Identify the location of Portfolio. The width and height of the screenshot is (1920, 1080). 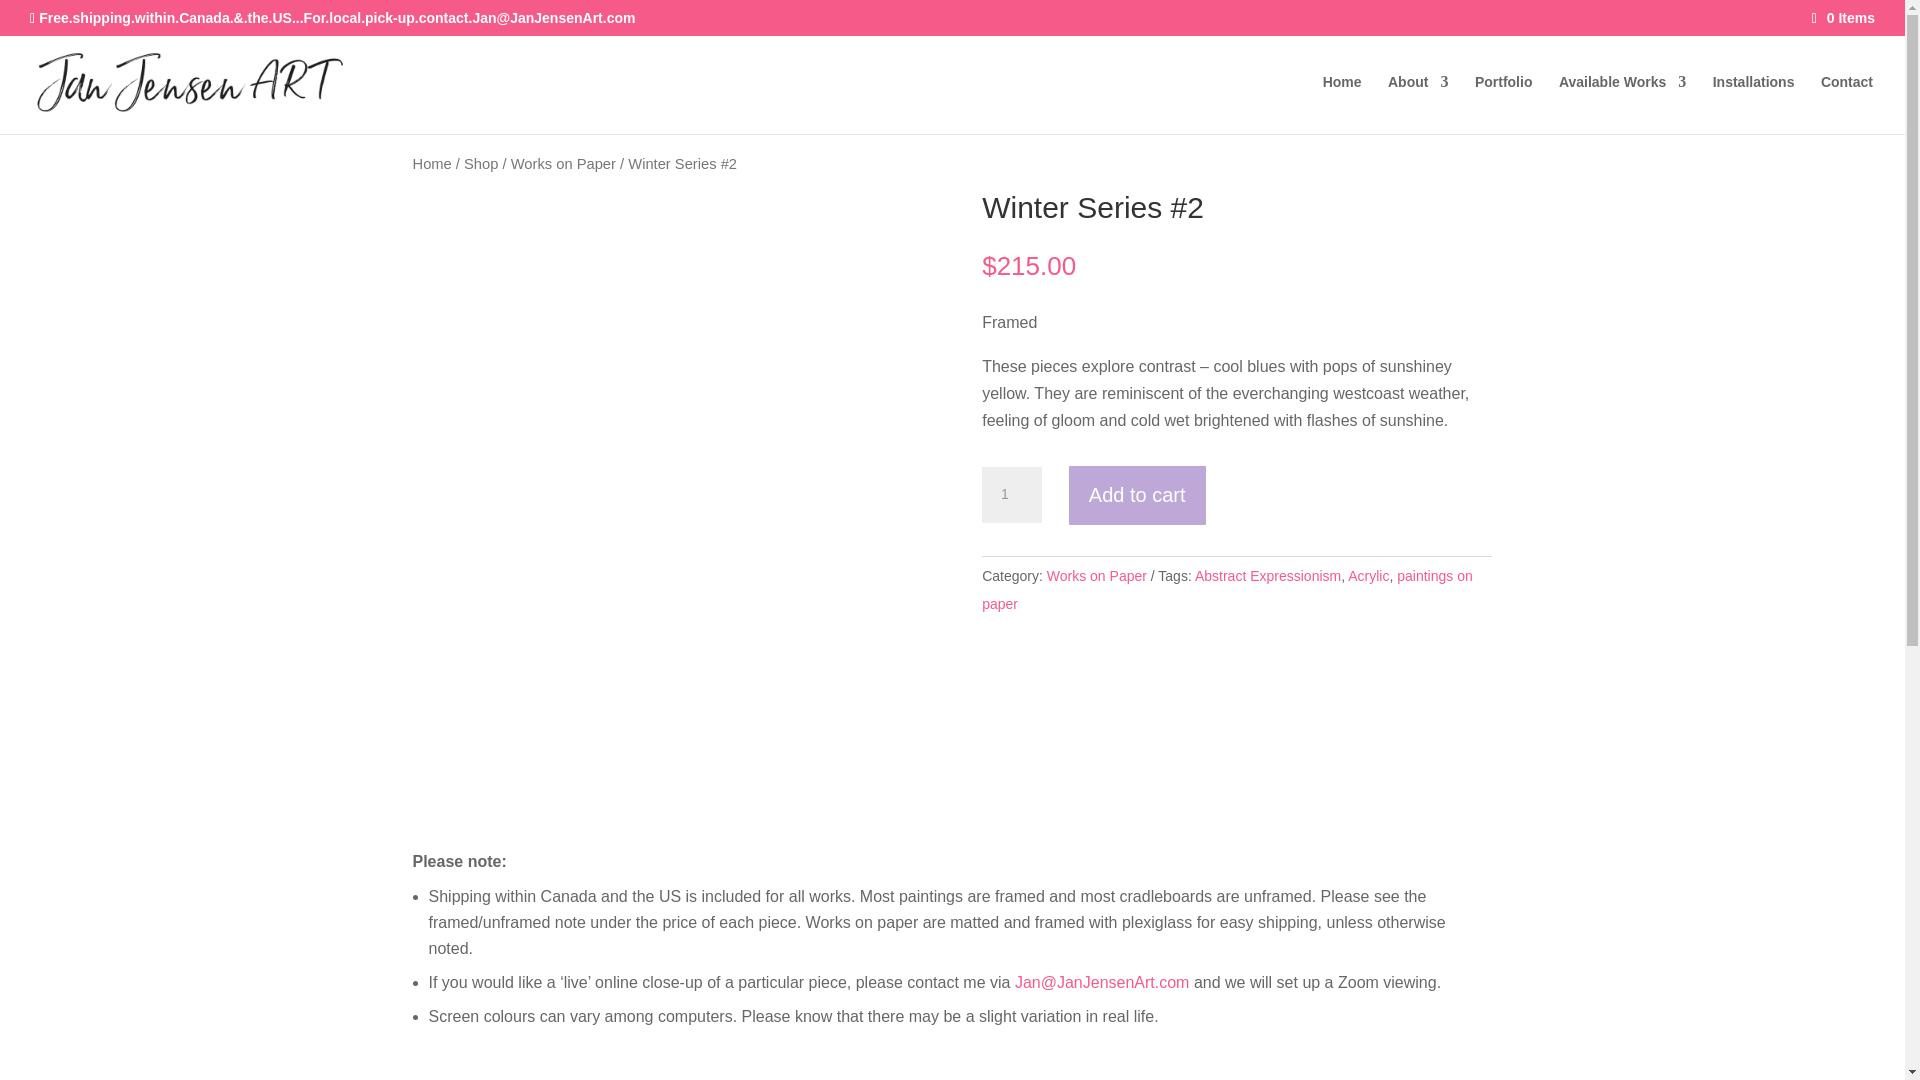
(1503, 104).